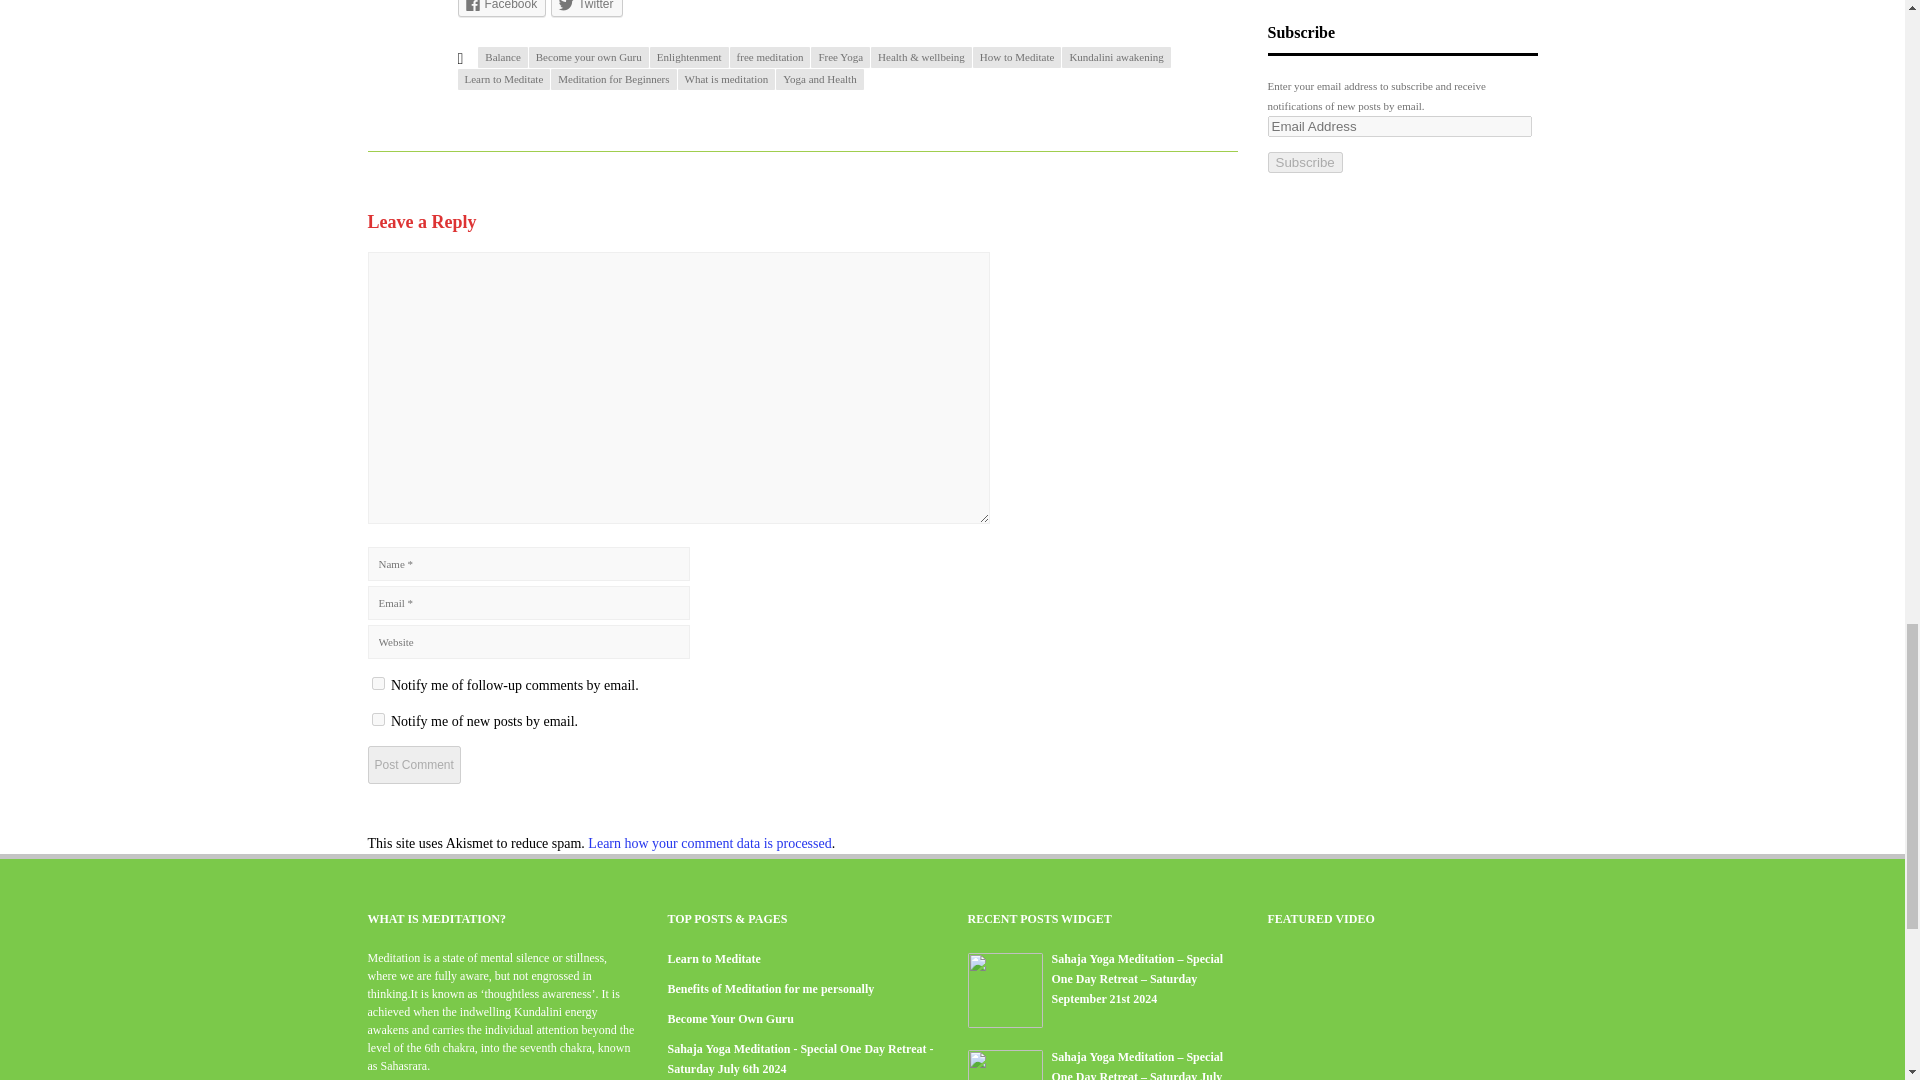 This screenshot has height=1080, width=1920. Describe the element at coordinates (586, 8) in the screenshot. I see `Click to share on Twitter` at that location.